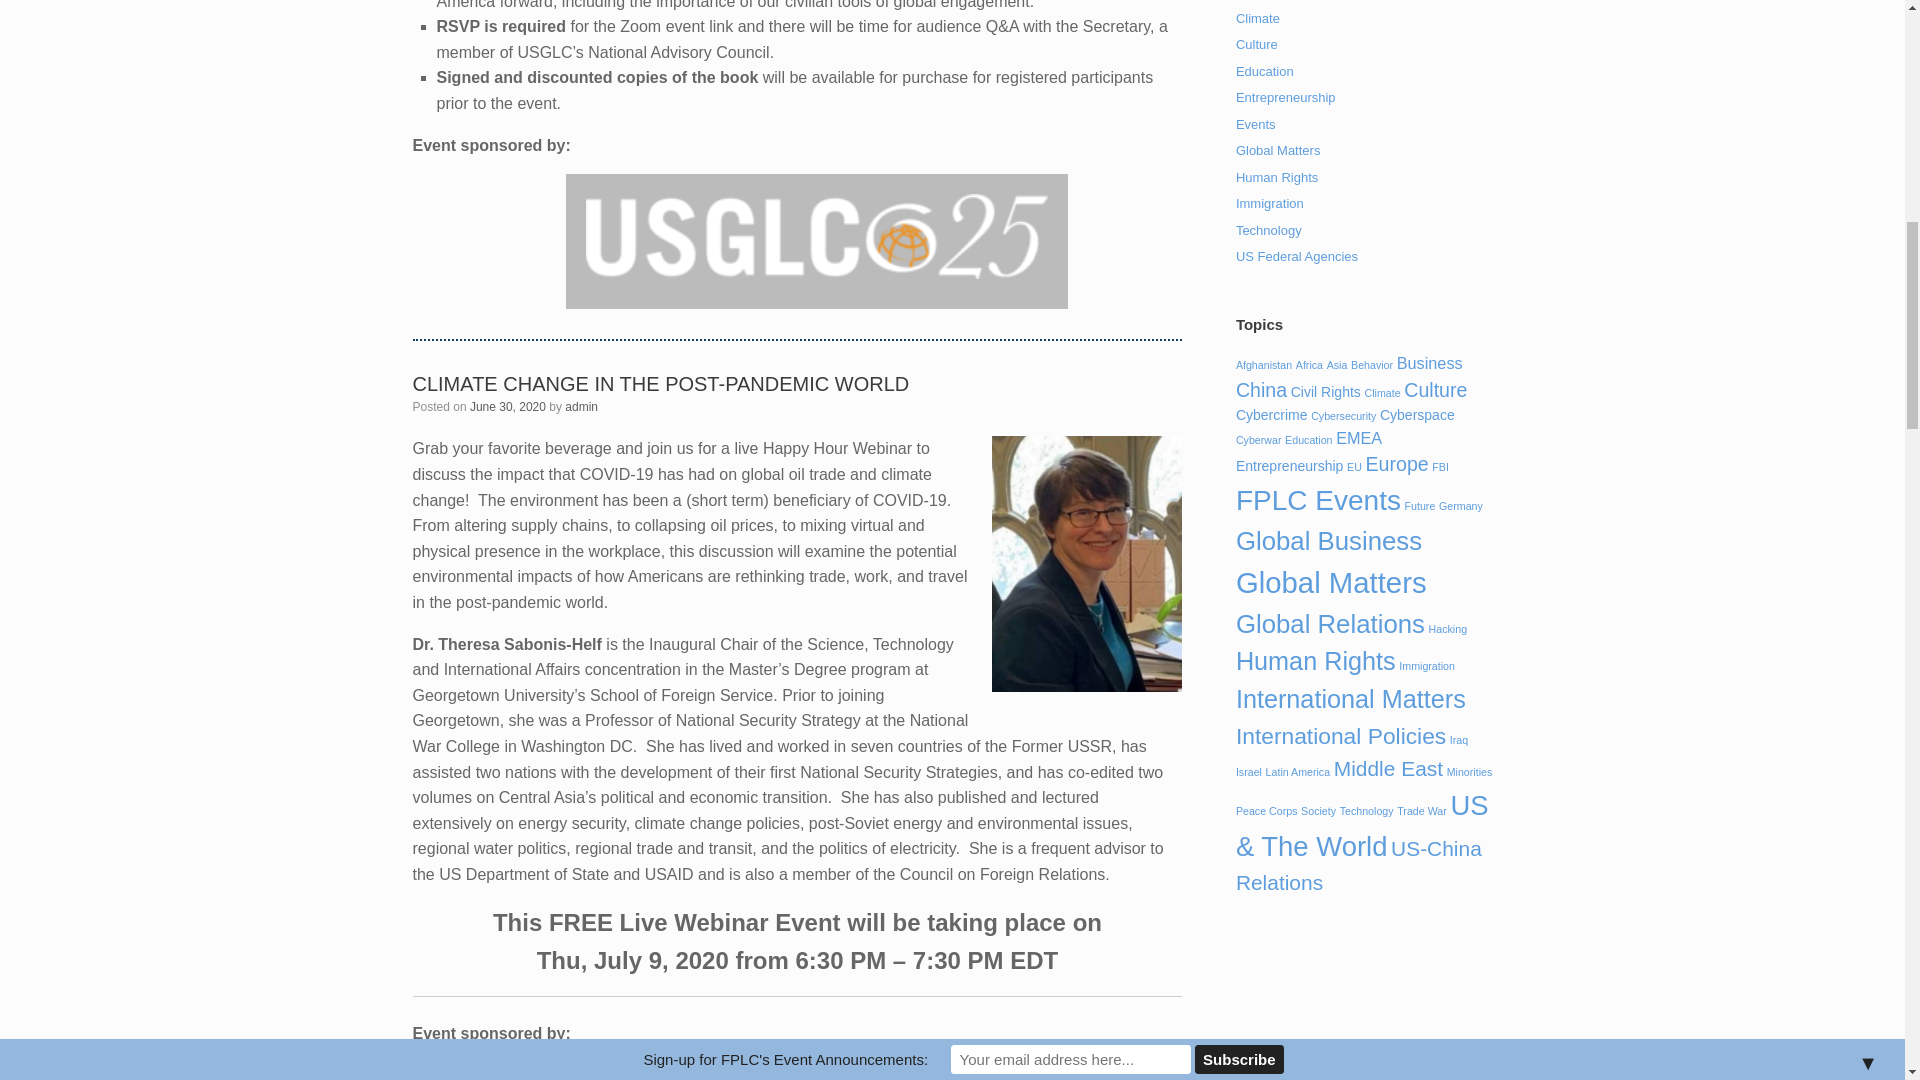 The height and width of the screenshot is (1080, 1920). What do you see at coordinates (660, 384) in the screenshot?
I see `CLIMATE CHANGE IN THE POST-PANDEMIC WORLD` at bounding box center [660, 384].